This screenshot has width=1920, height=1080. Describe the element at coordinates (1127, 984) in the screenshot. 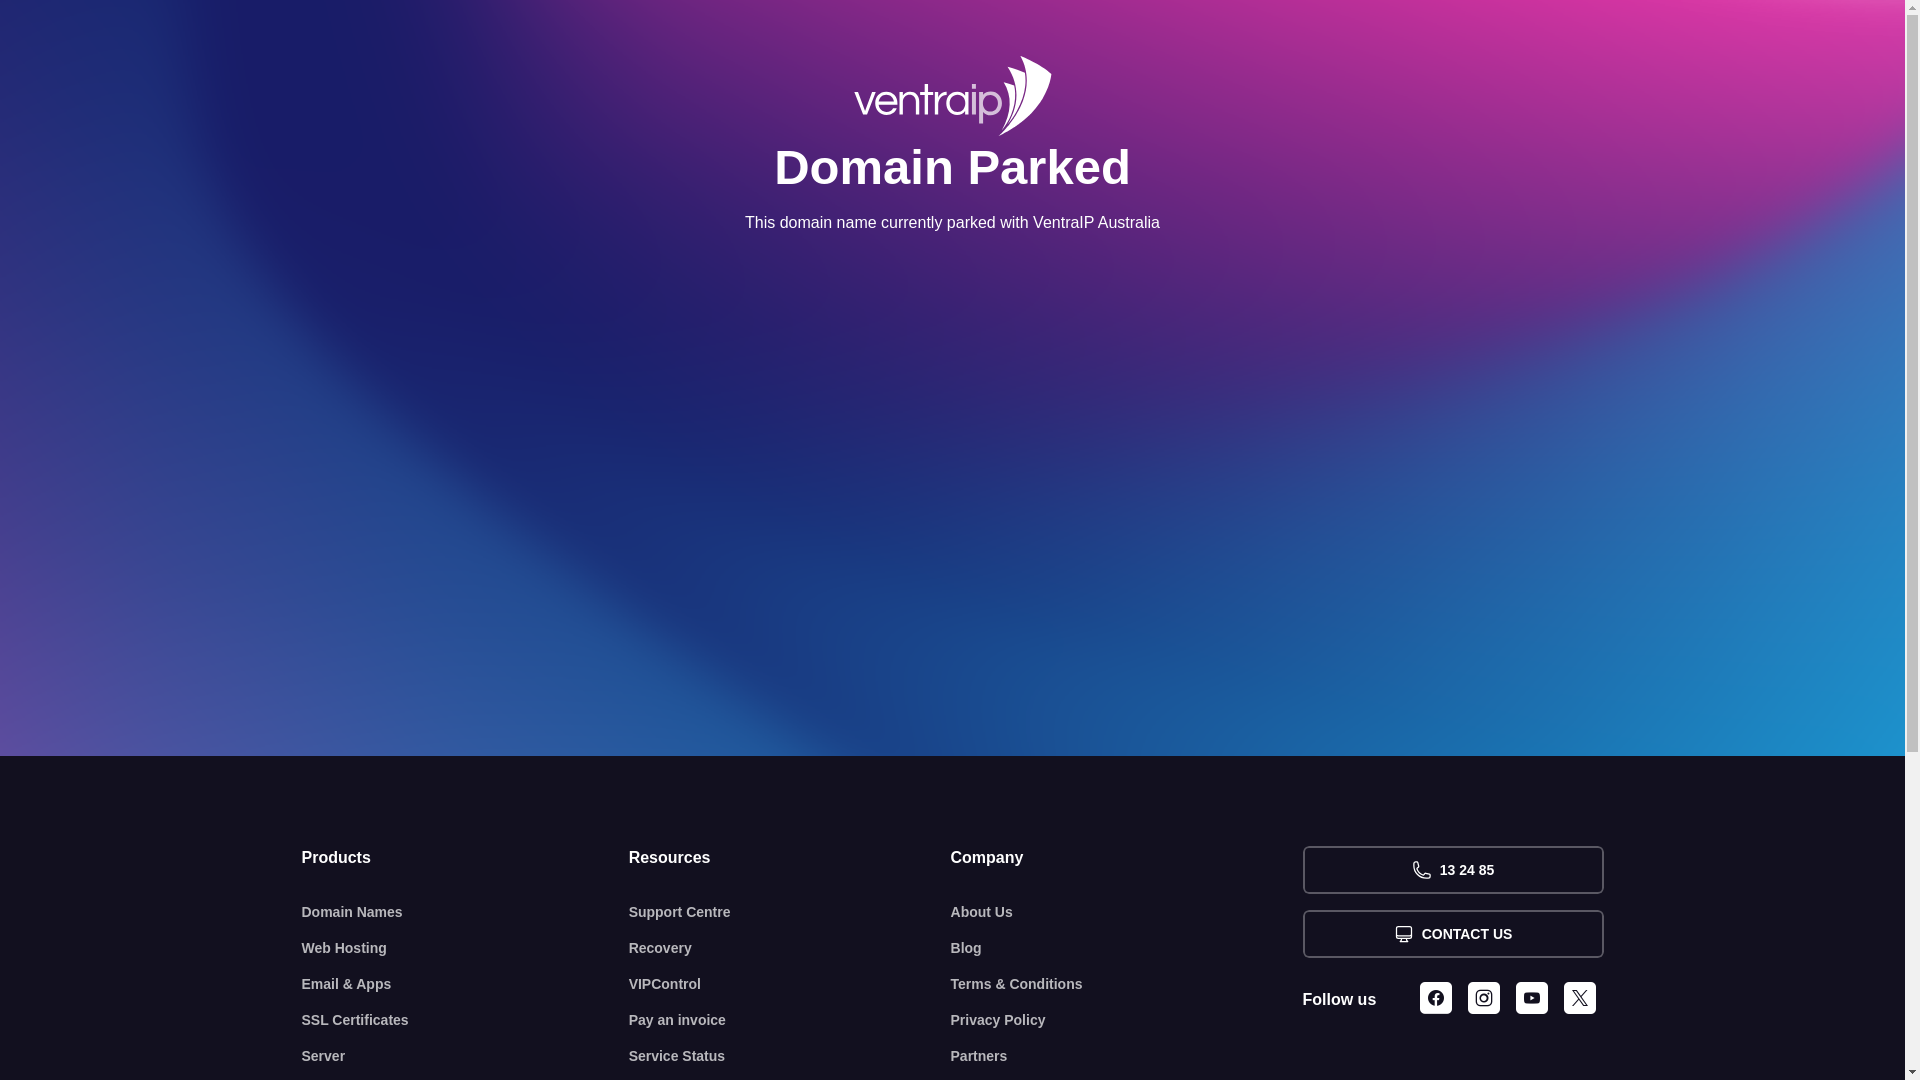

I see `Terms & Conditions` at that location.